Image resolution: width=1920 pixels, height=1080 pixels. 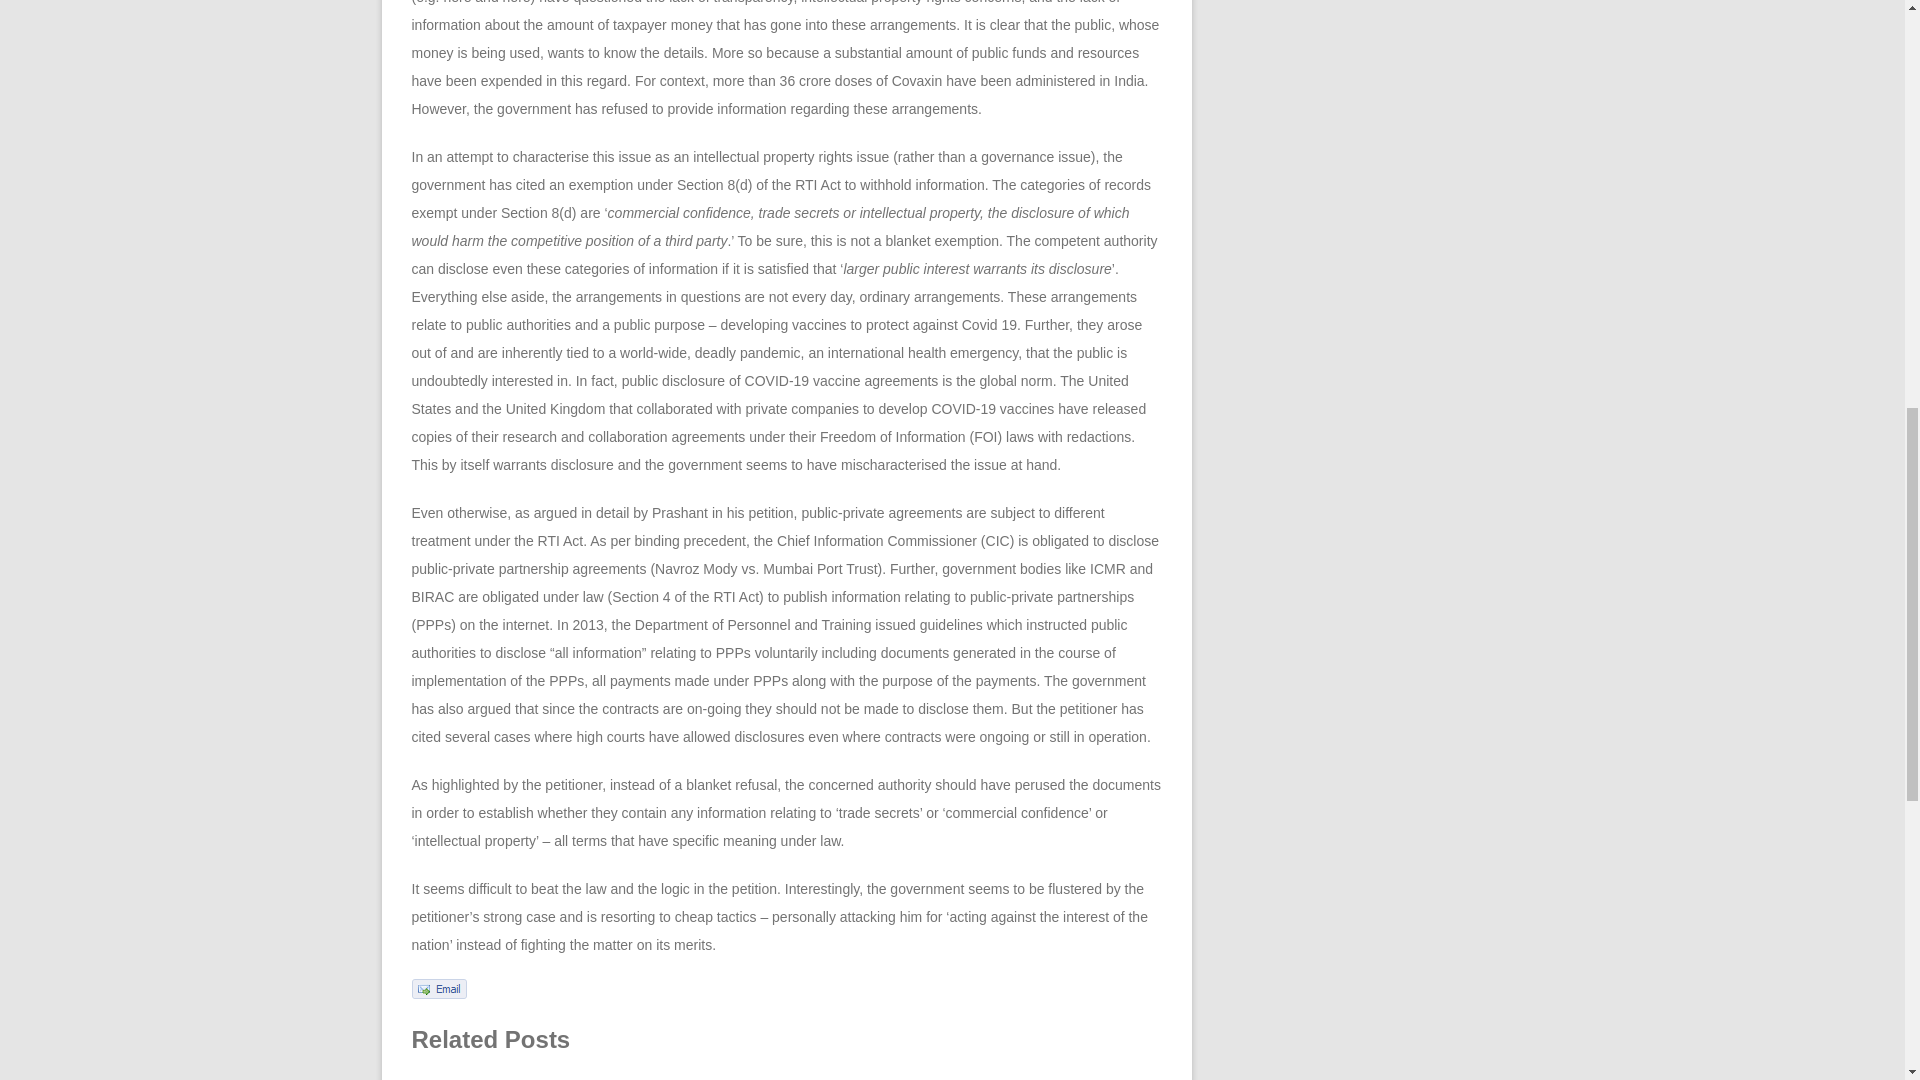 I want to click on Navroz Mody vs. Mumbai Port Trust, so click(x=766, y=568).